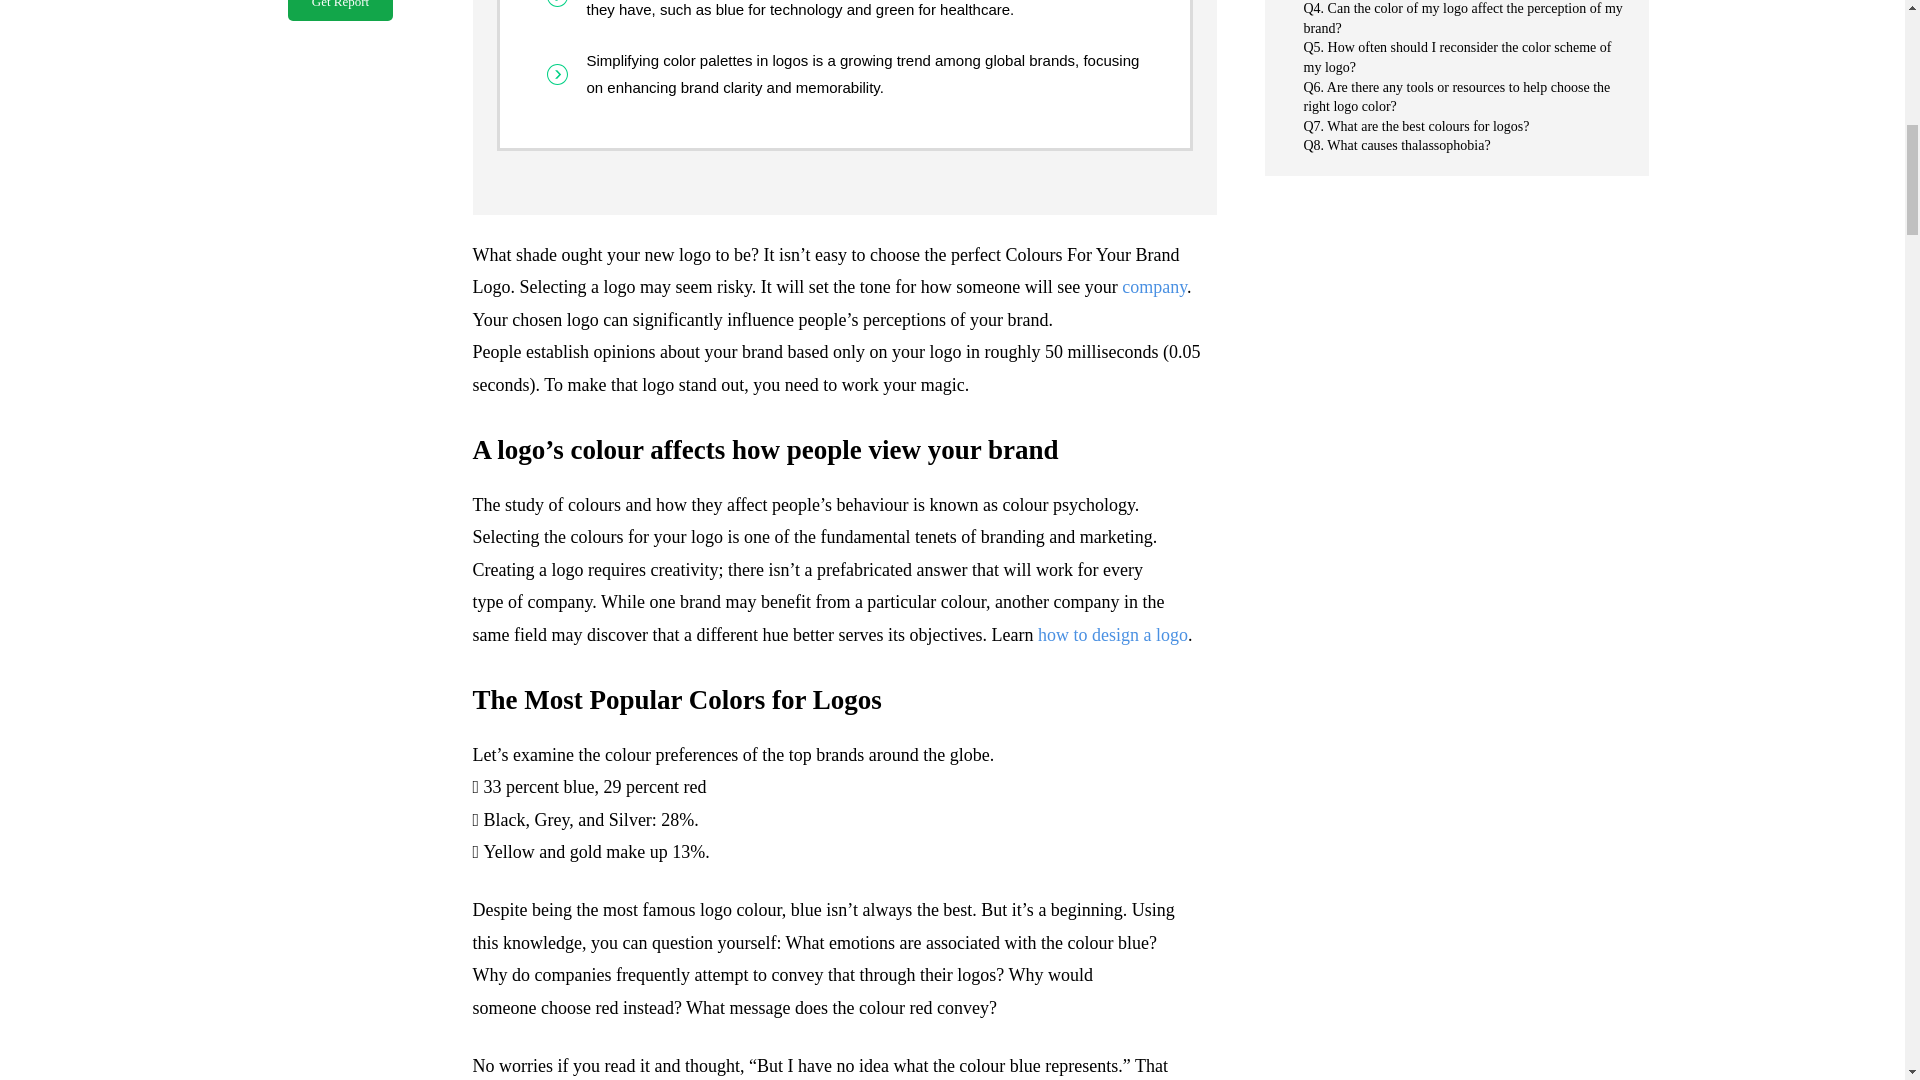 The width and height of the screenshot is (1920, 1080). Describe the element at coordinates (340, 10) in the screenshot. I see `Get Report` at that location.